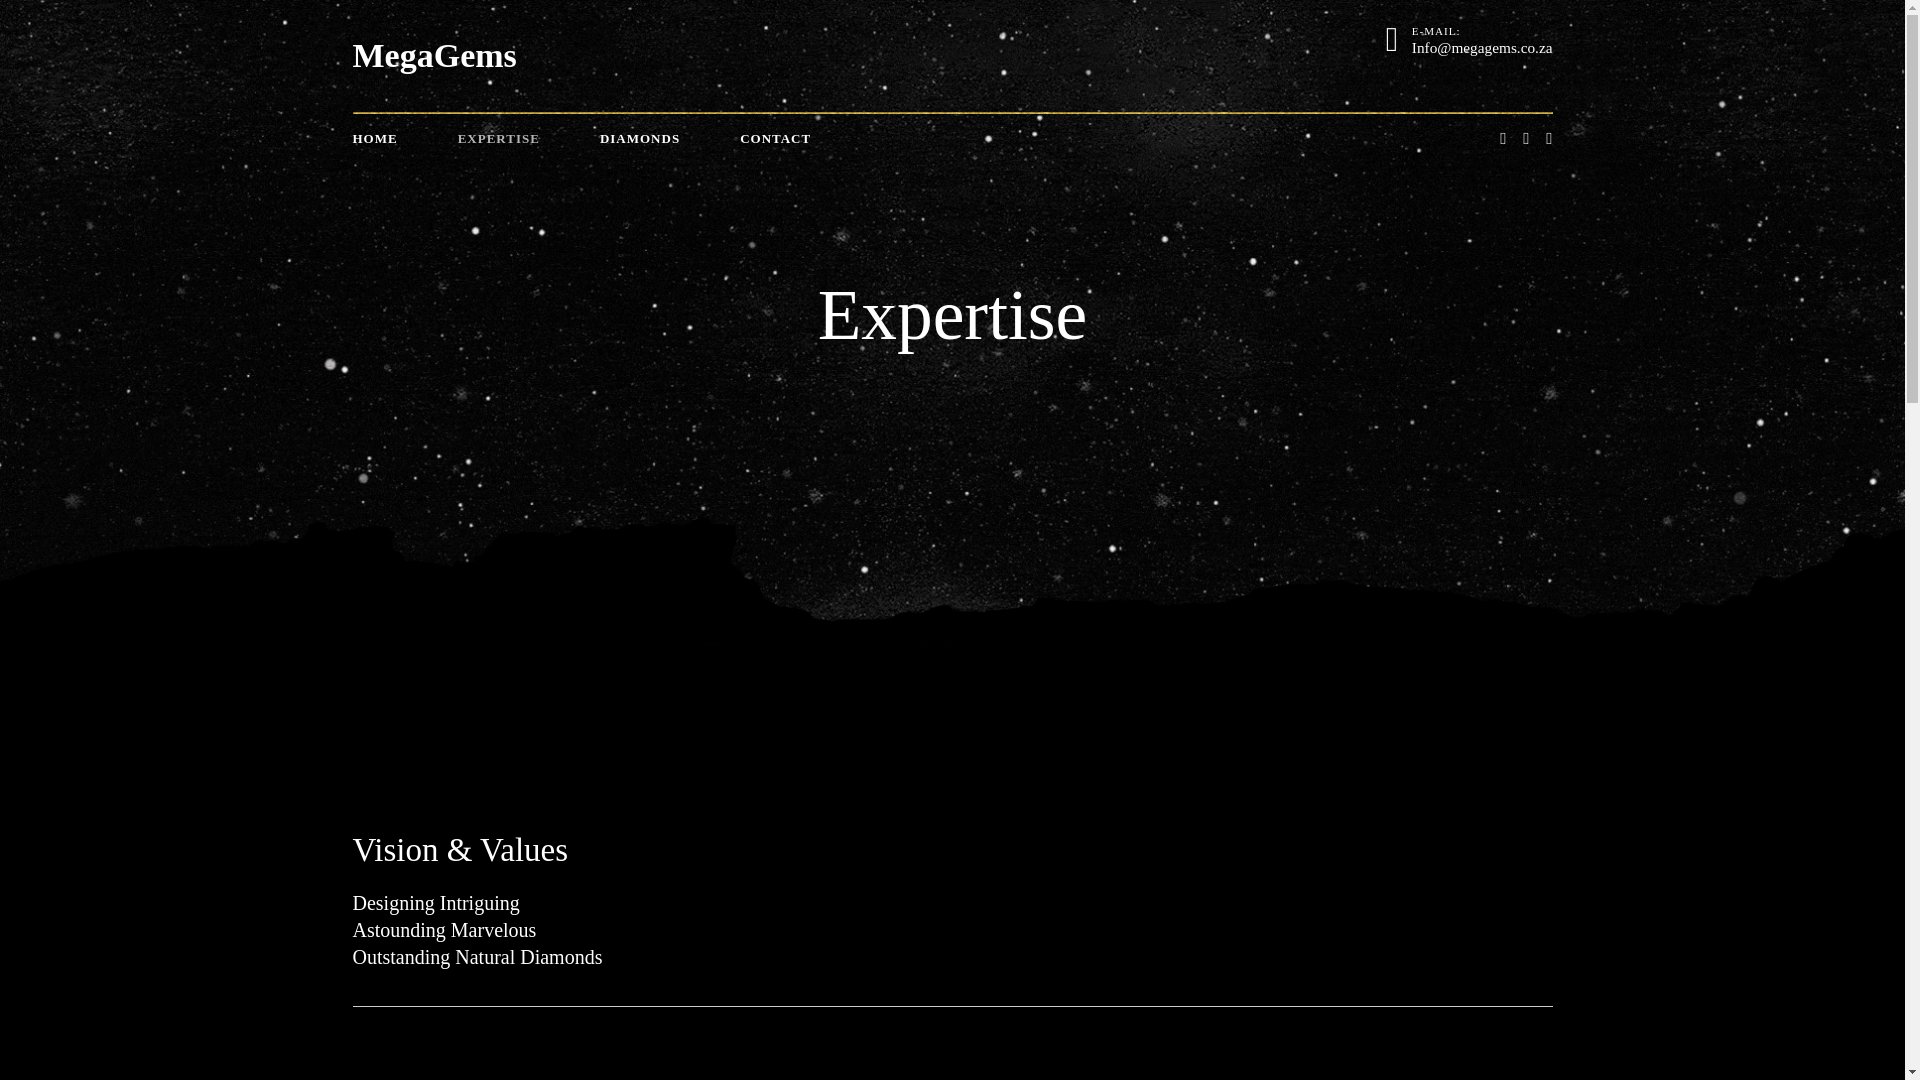 Image resolution: width=1920 pixels, height=1080 pixels. I want to click on CONTACT, so click(774, 139).